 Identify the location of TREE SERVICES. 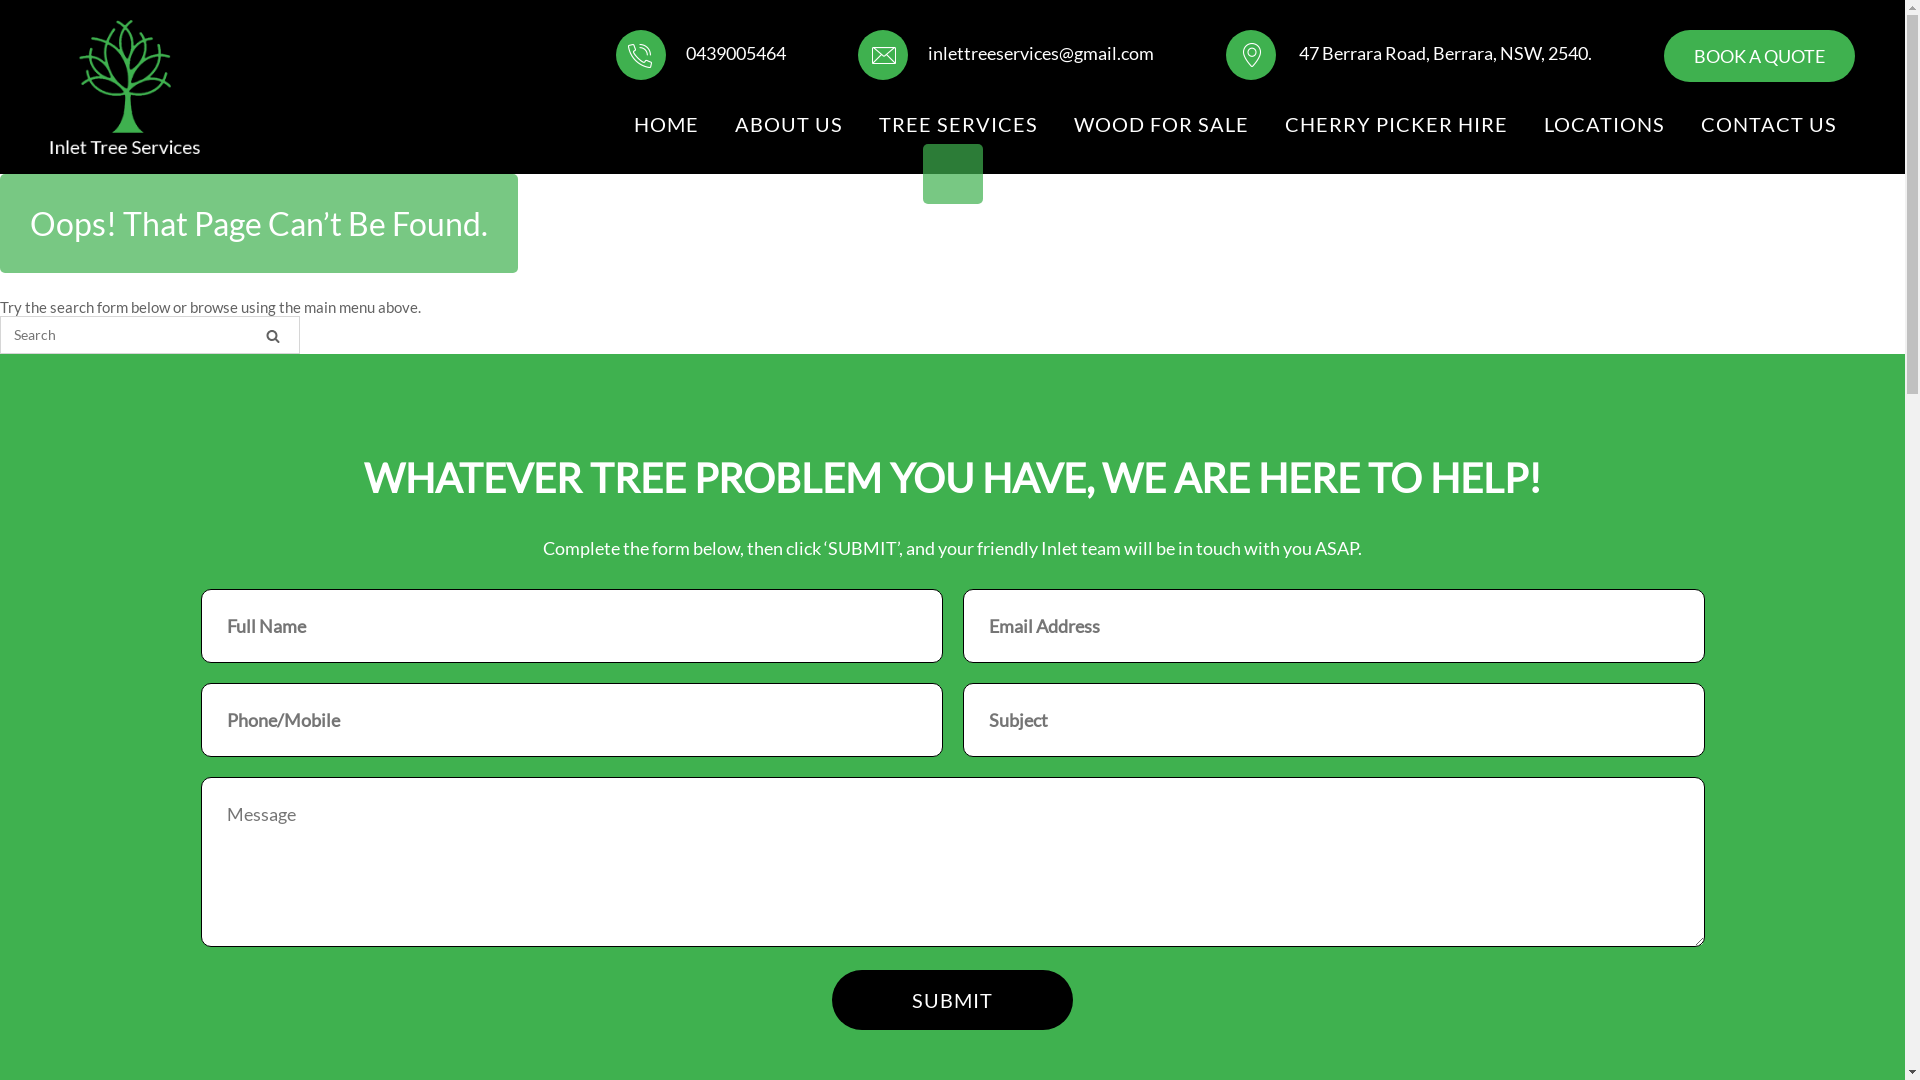
(958, 124).